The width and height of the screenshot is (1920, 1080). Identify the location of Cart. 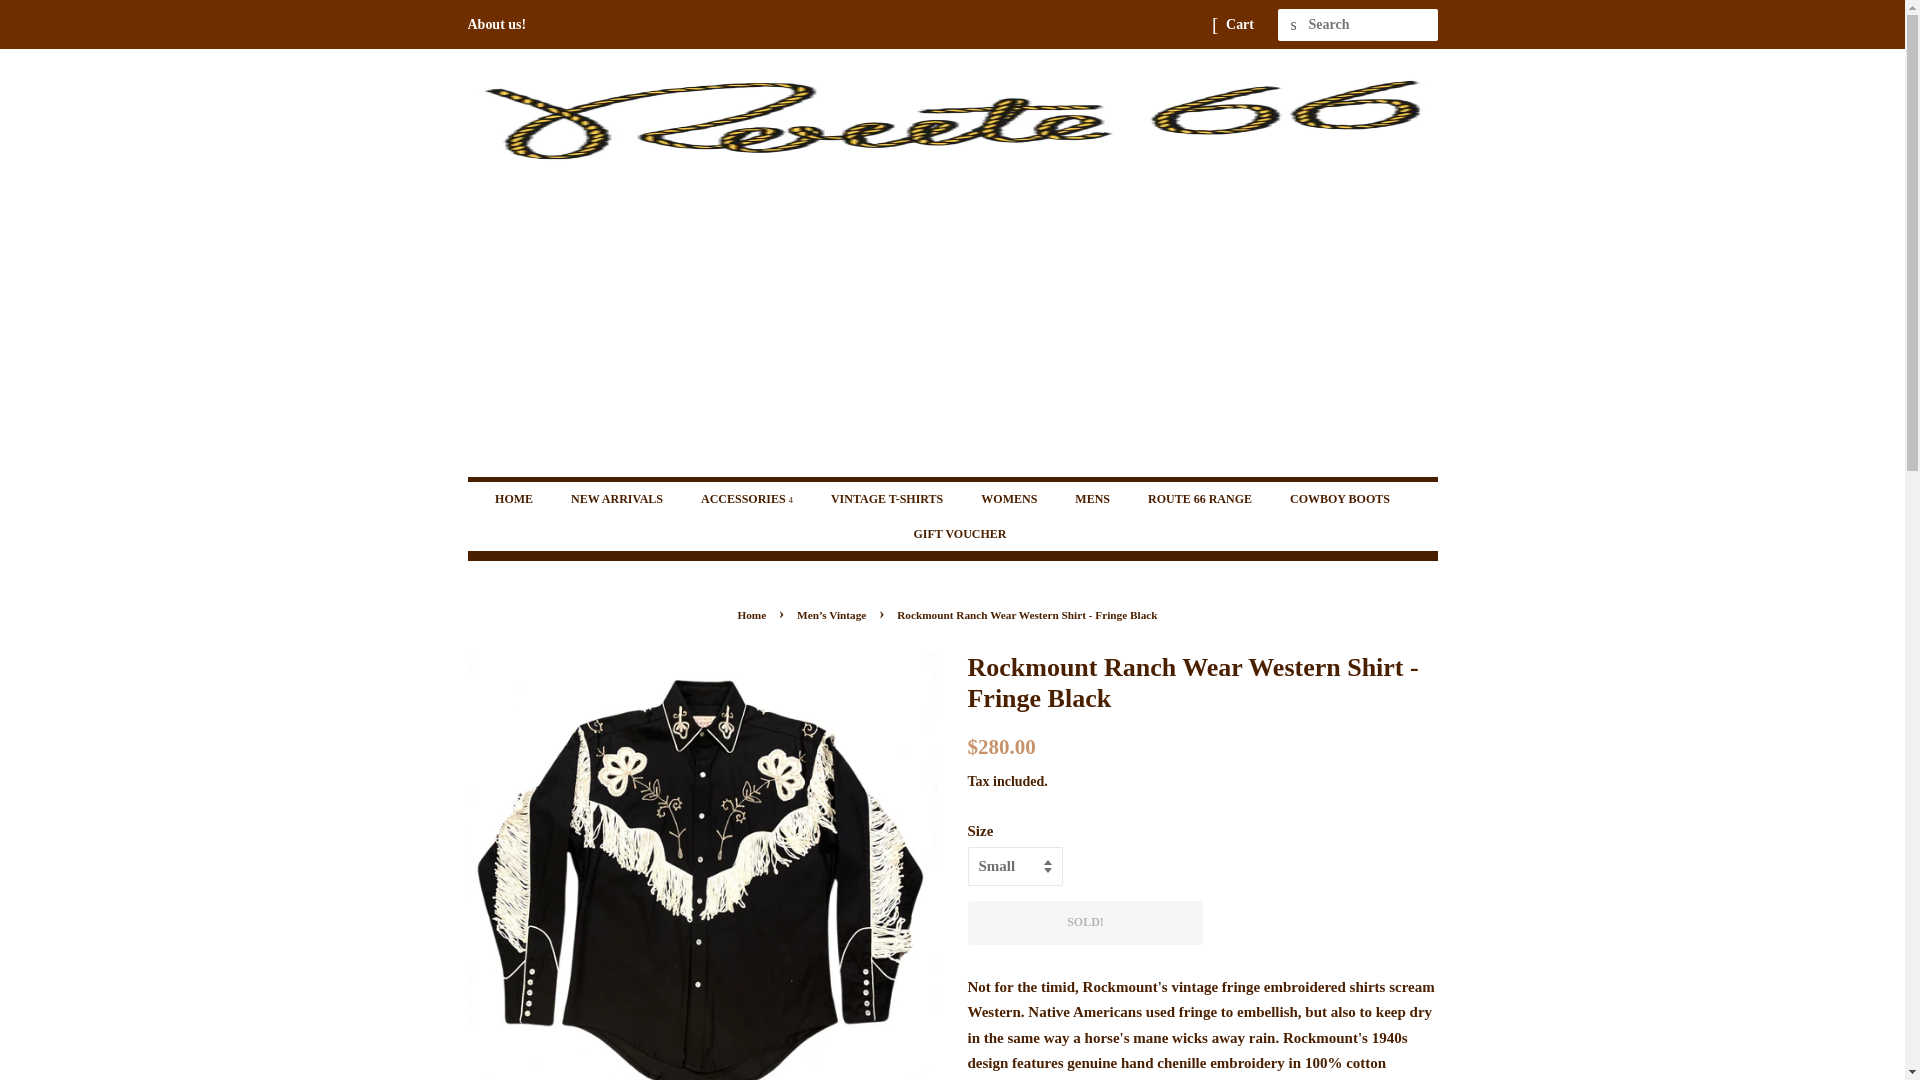
(1240, 24).